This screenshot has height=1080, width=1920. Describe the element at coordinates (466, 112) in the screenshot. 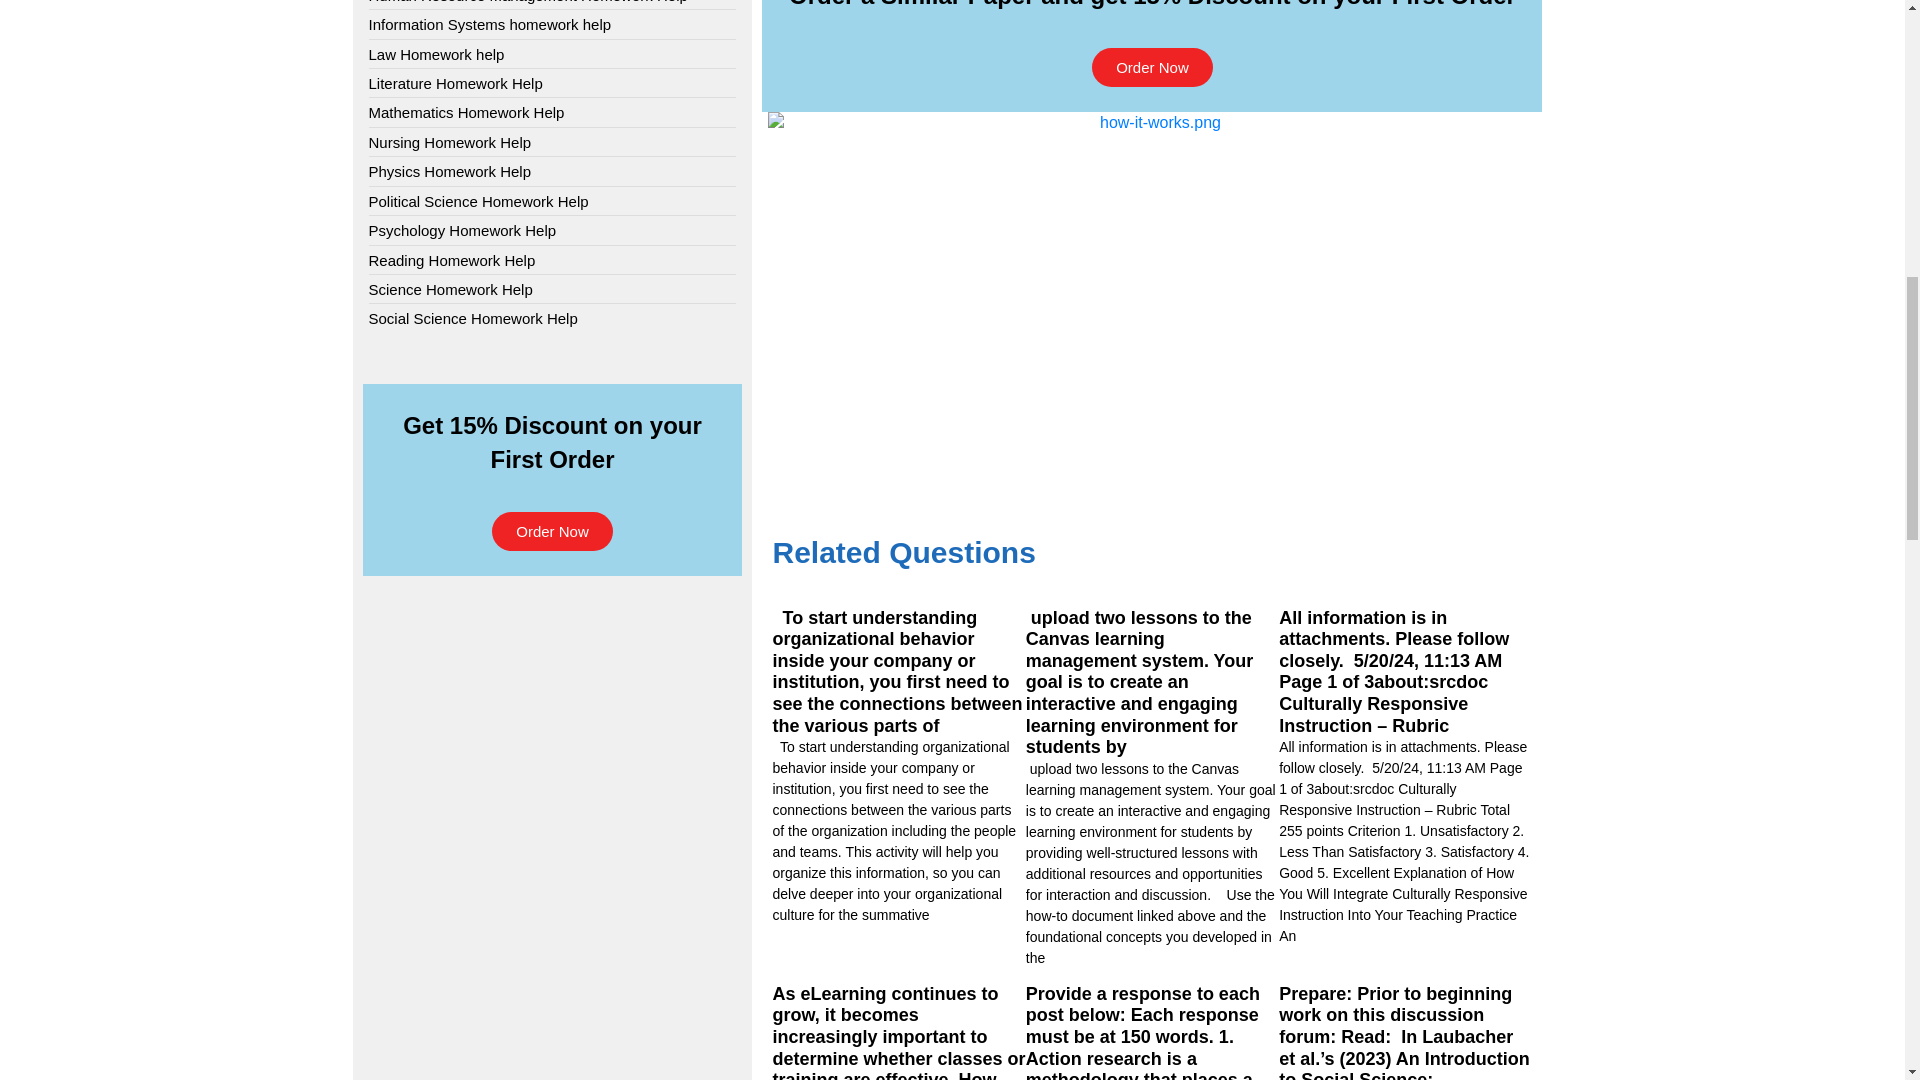

I see `Mathematics Homework Help` at that location.